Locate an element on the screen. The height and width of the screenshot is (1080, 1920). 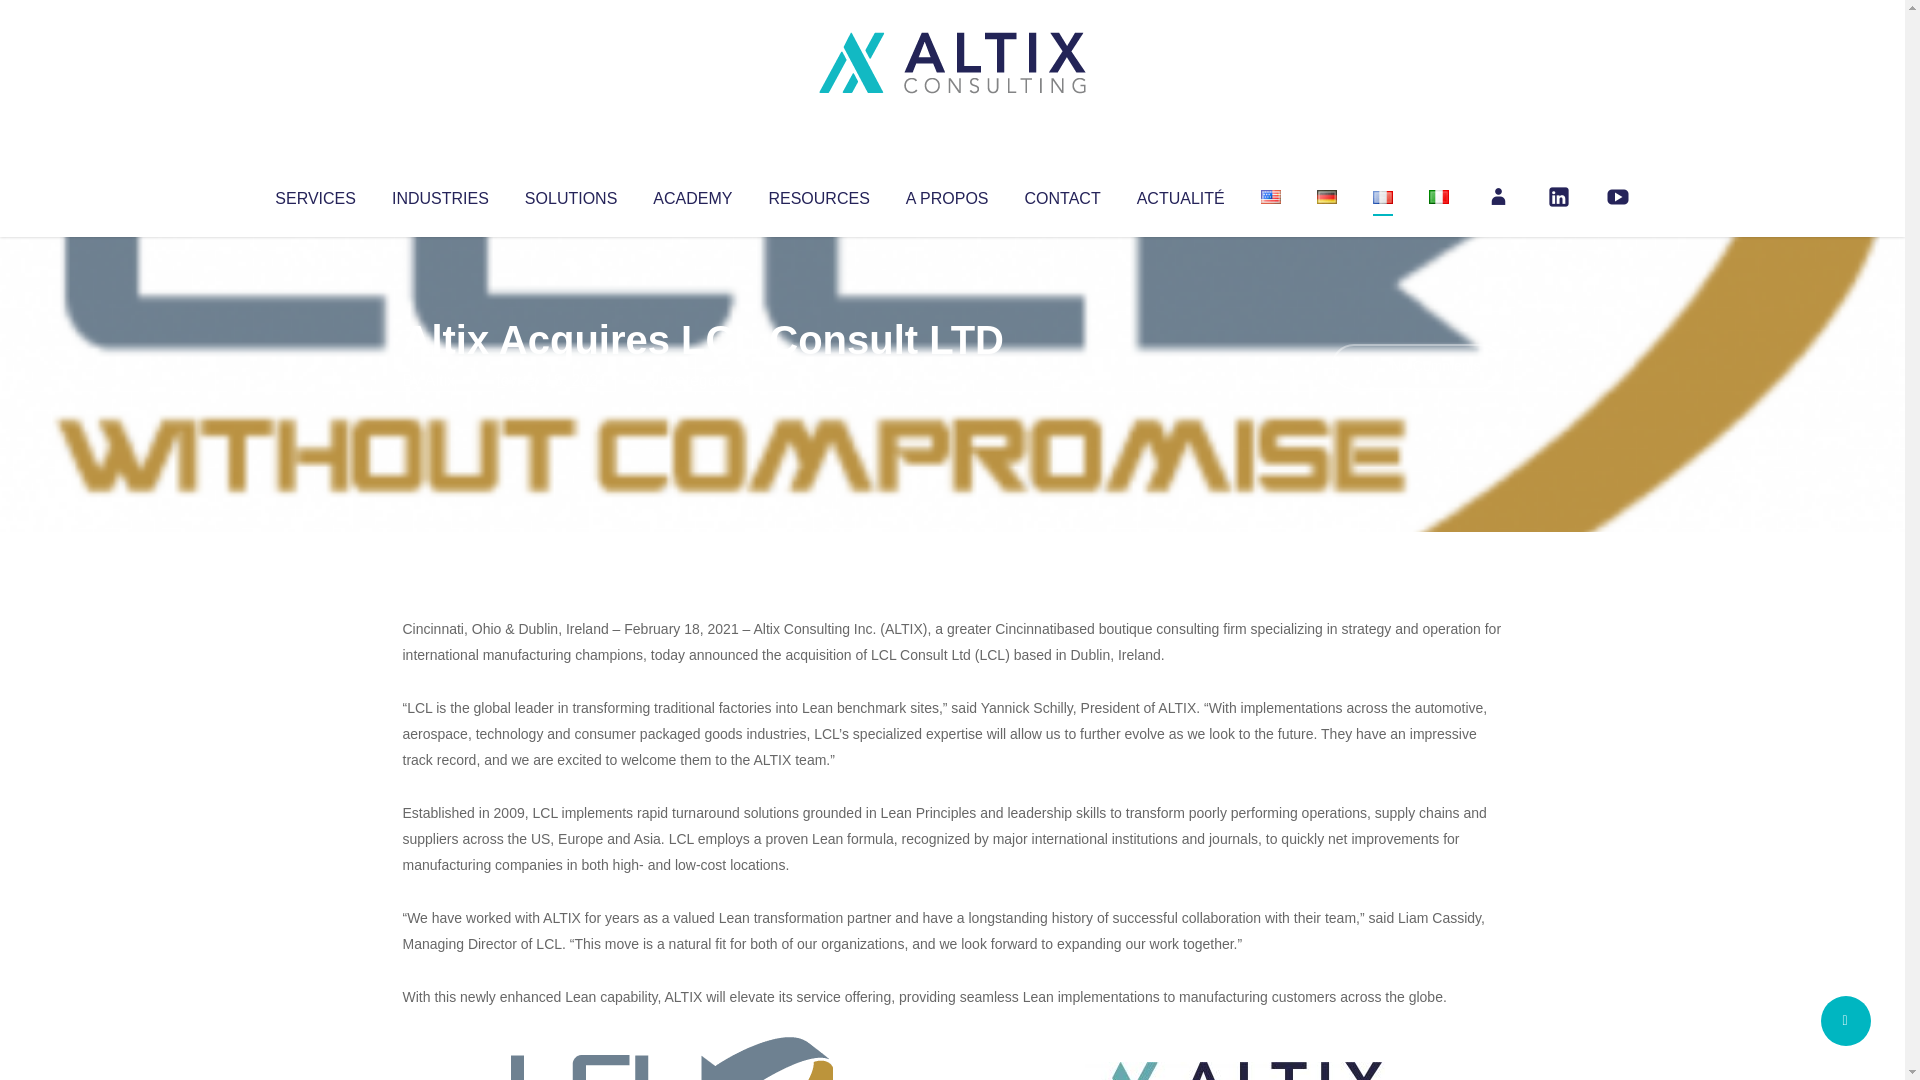
Articles par Altix is located at coordinates (440, 380).